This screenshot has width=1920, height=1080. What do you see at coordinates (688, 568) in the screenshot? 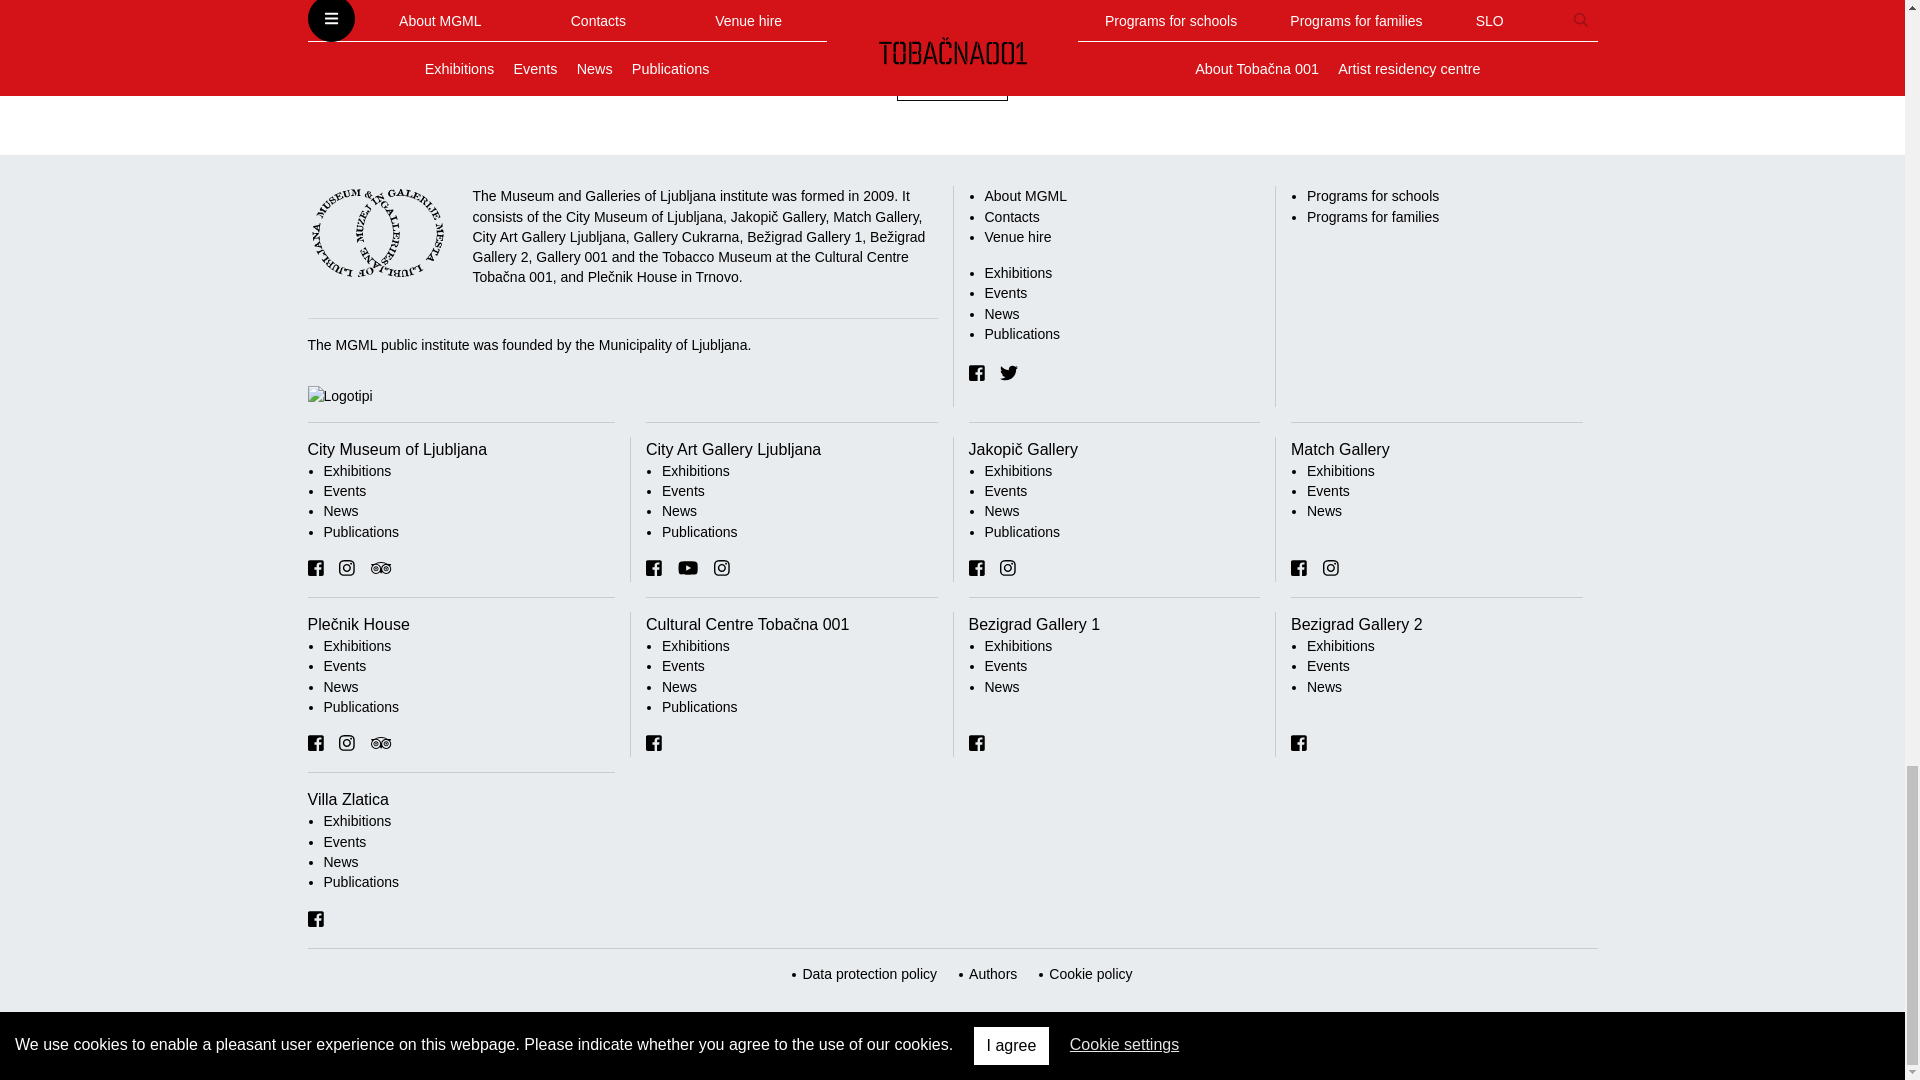
I see `YouTube` at bounding box center [688, 568].